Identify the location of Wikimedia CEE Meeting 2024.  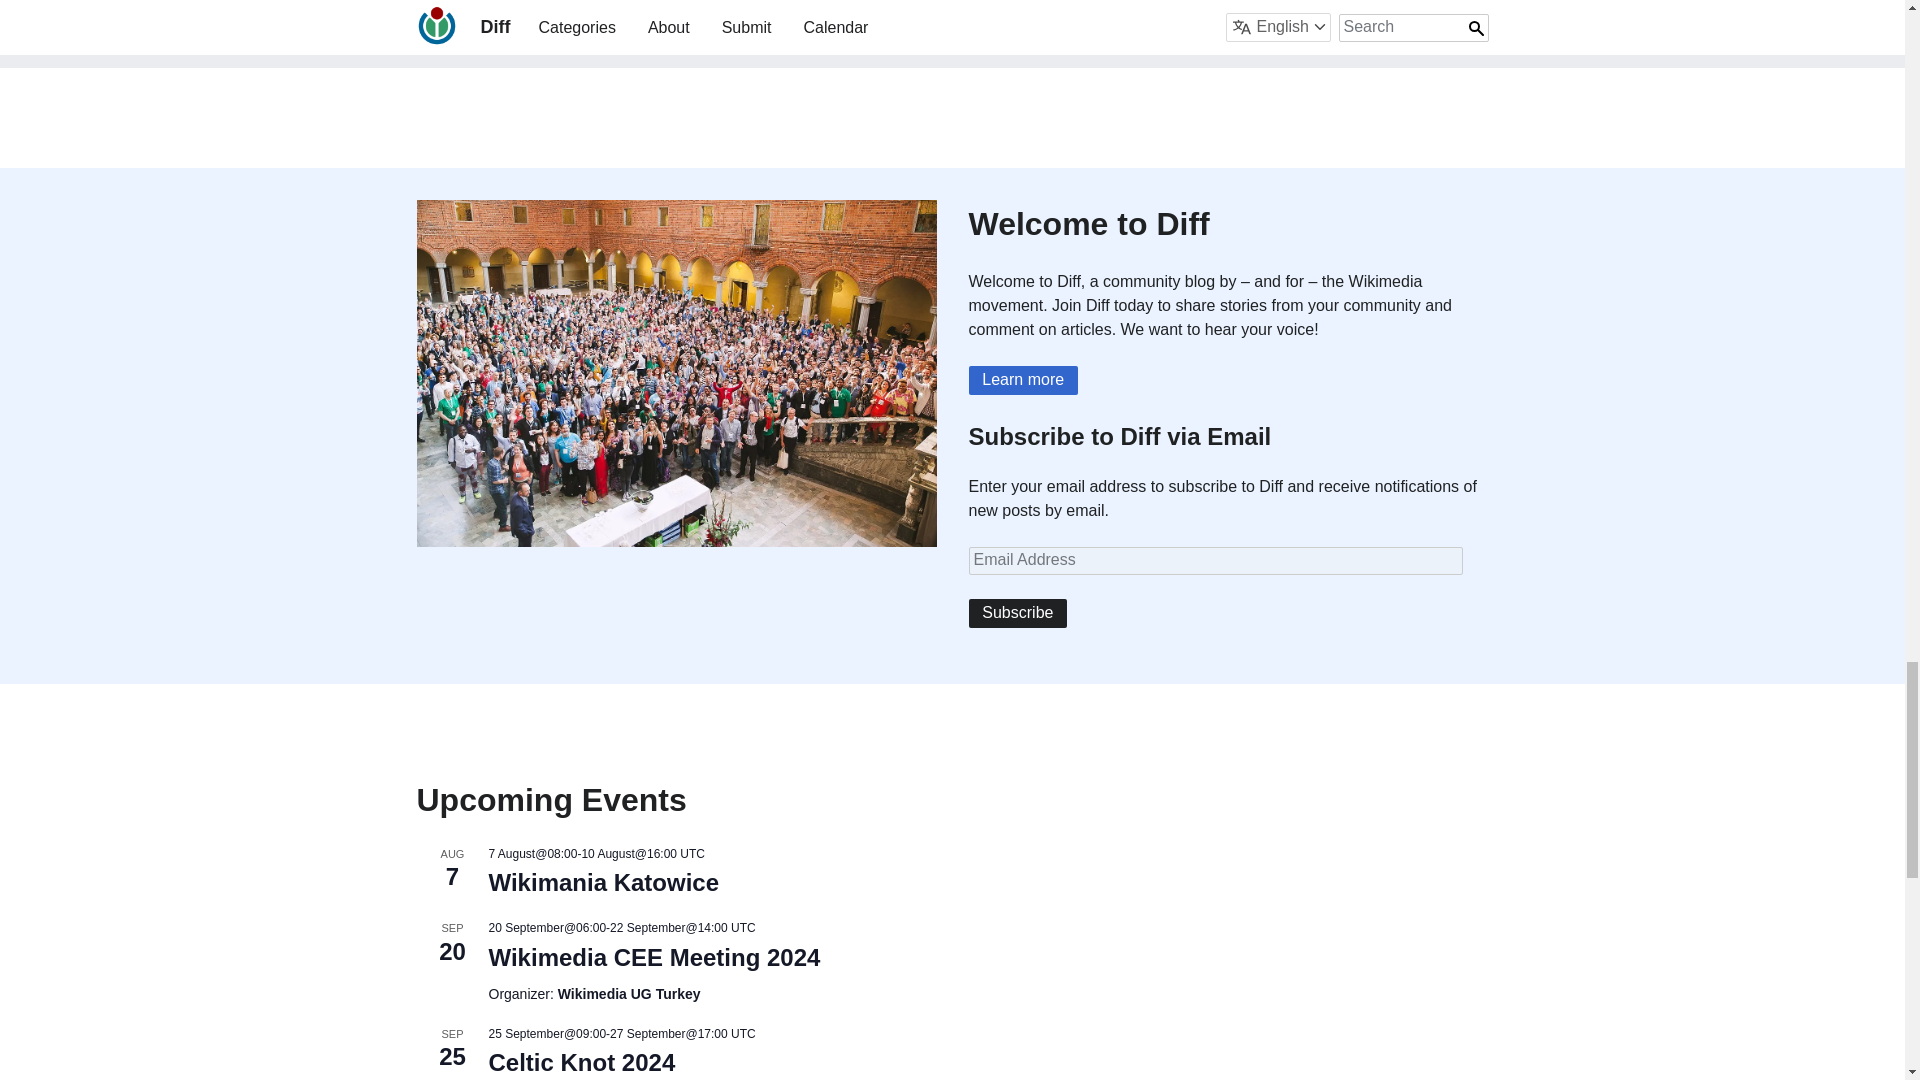
(653, 958).